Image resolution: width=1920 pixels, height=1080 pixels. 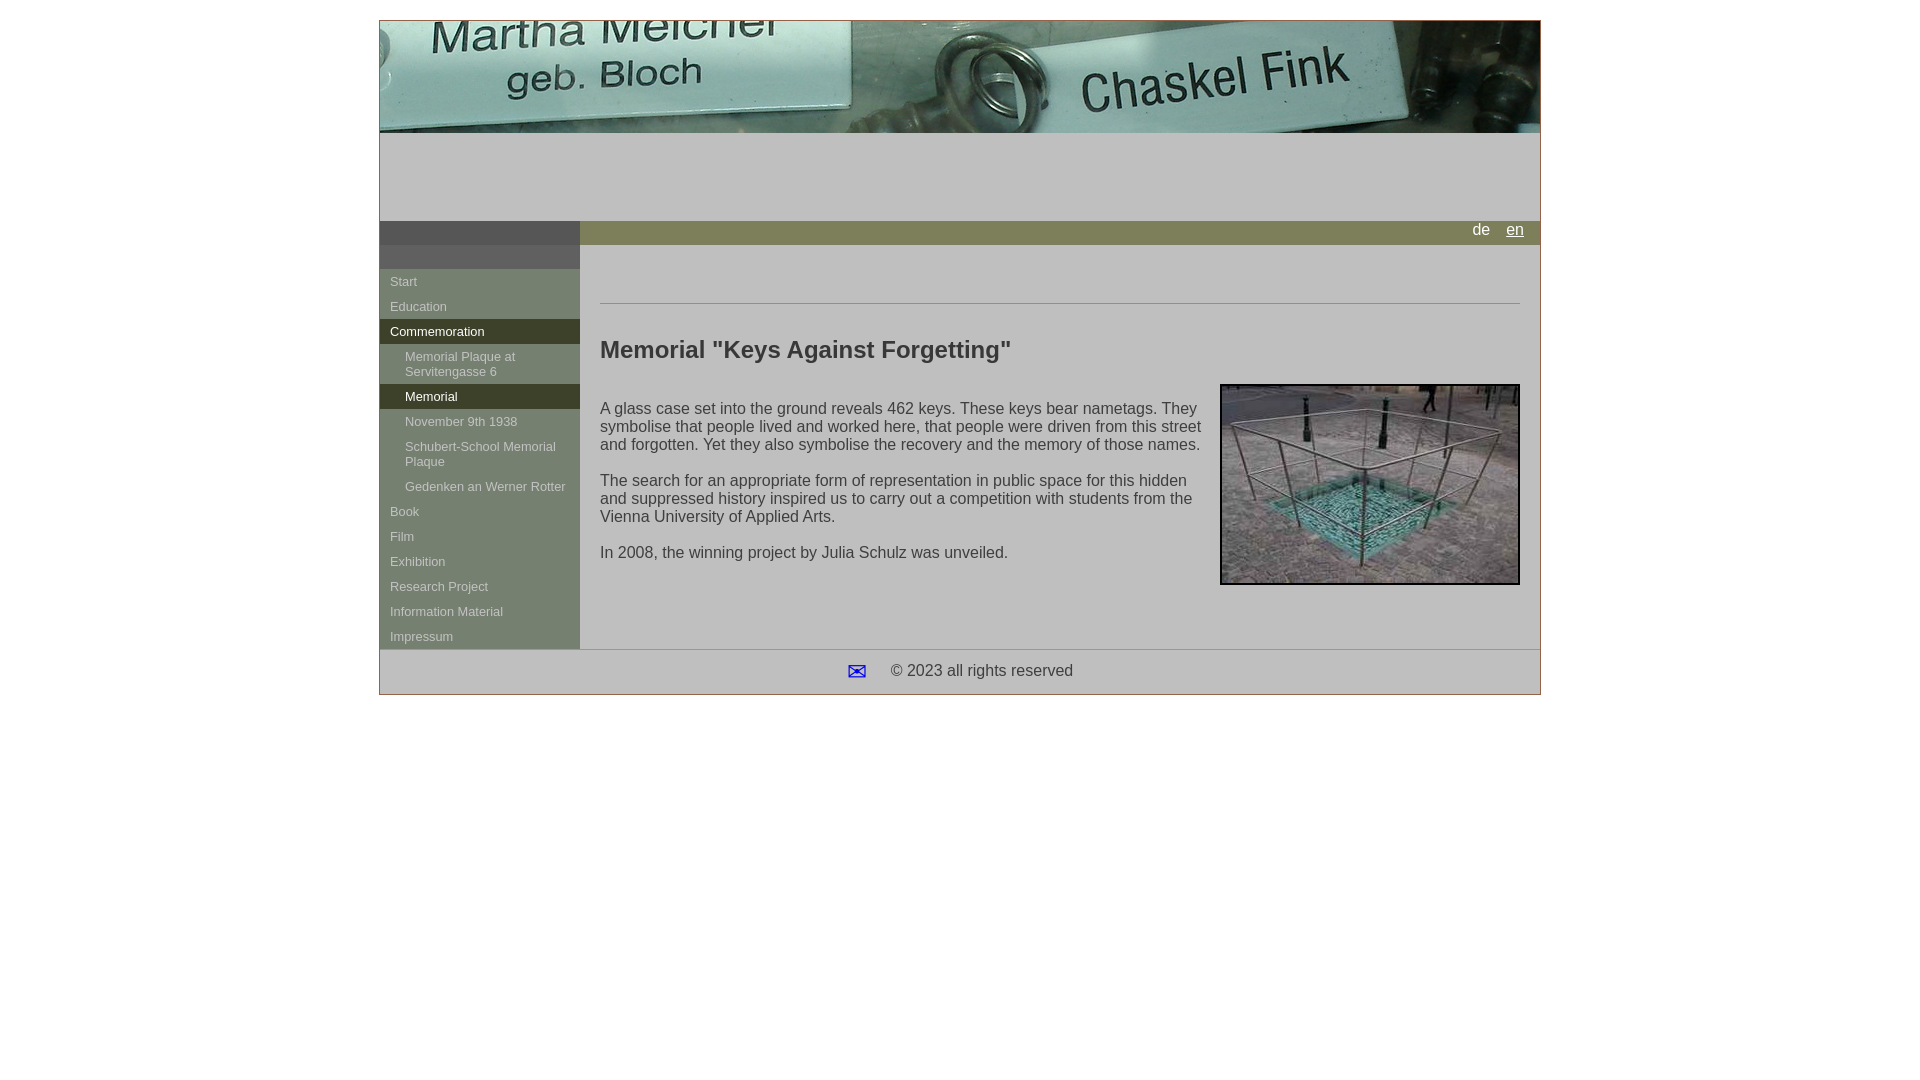 What do you see at coordinates (480, 364) in the screenshot?
I see `Memorial Plaque at Servitengasse 6` at bounding box center [480, 364].